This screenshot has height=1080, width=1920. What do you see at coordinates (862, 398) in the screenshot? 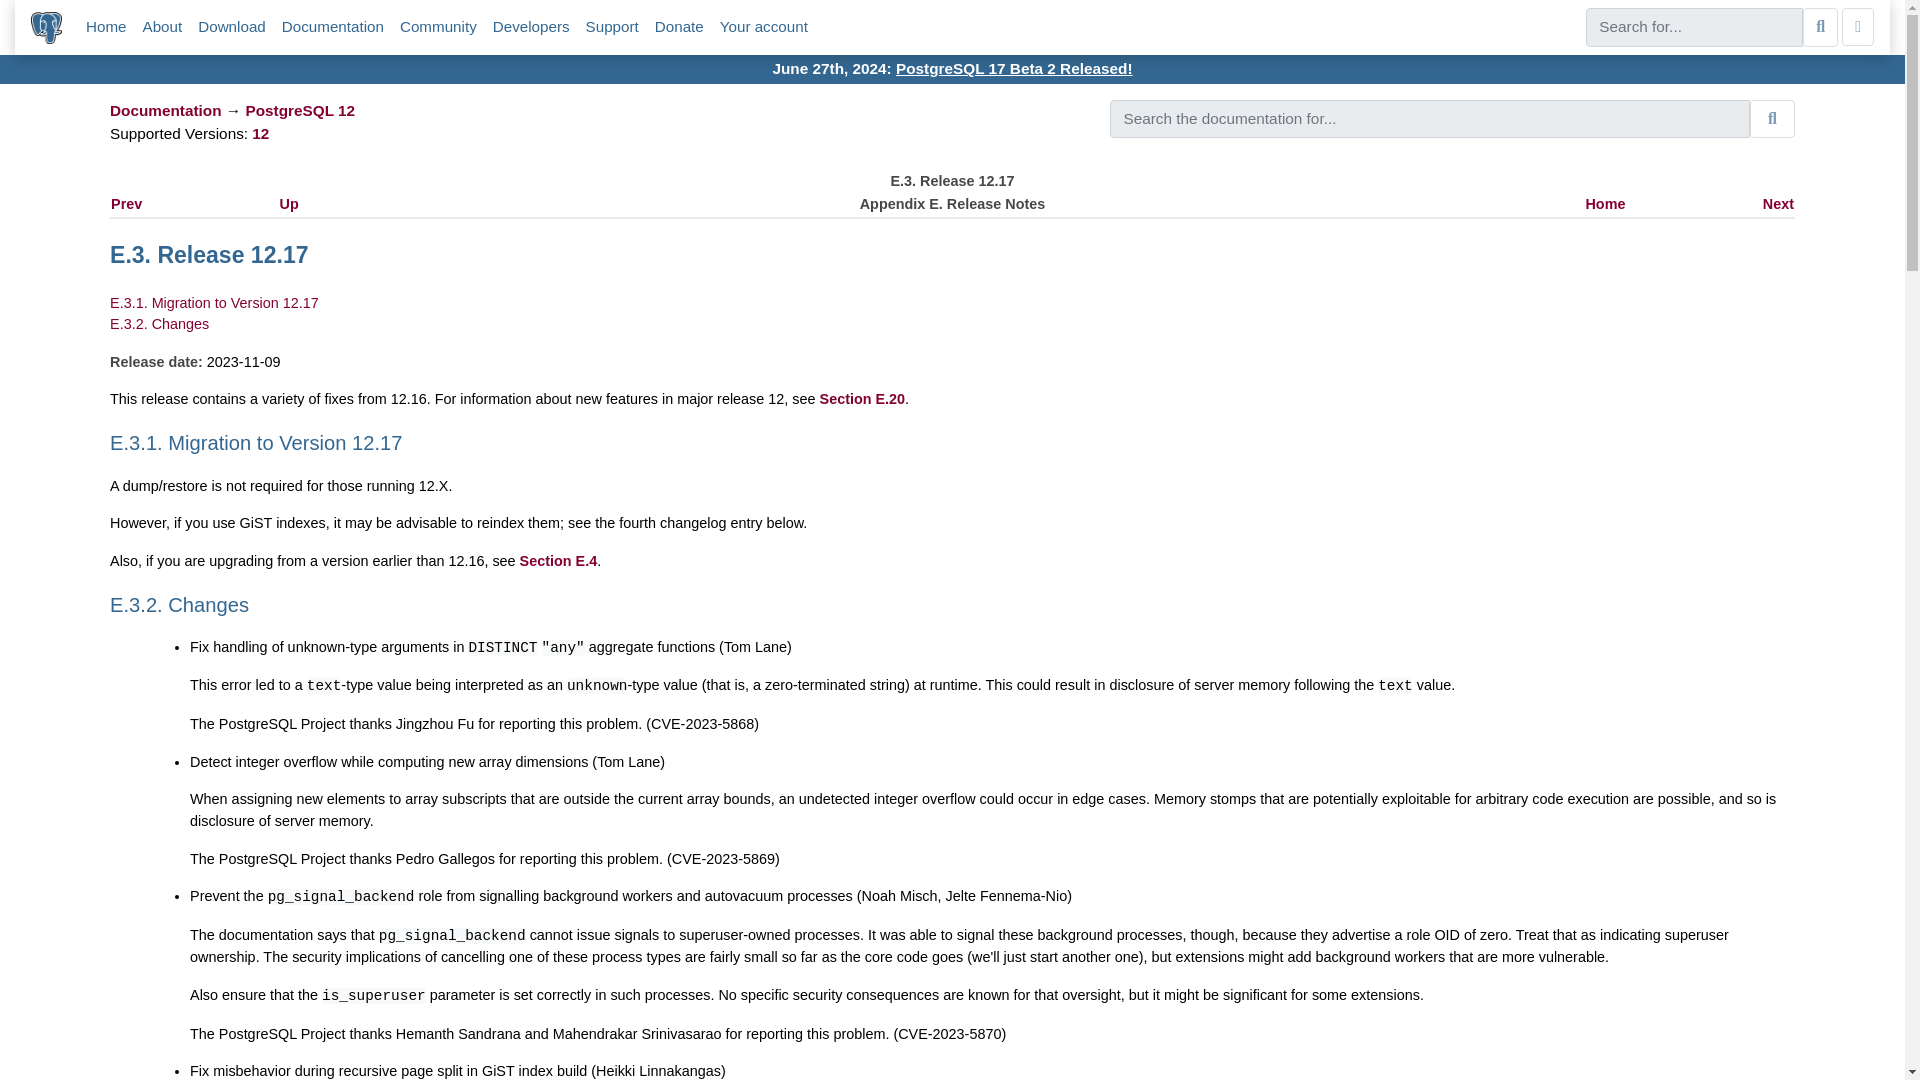
I see `Section E.20` at bounding box center [862, 398].